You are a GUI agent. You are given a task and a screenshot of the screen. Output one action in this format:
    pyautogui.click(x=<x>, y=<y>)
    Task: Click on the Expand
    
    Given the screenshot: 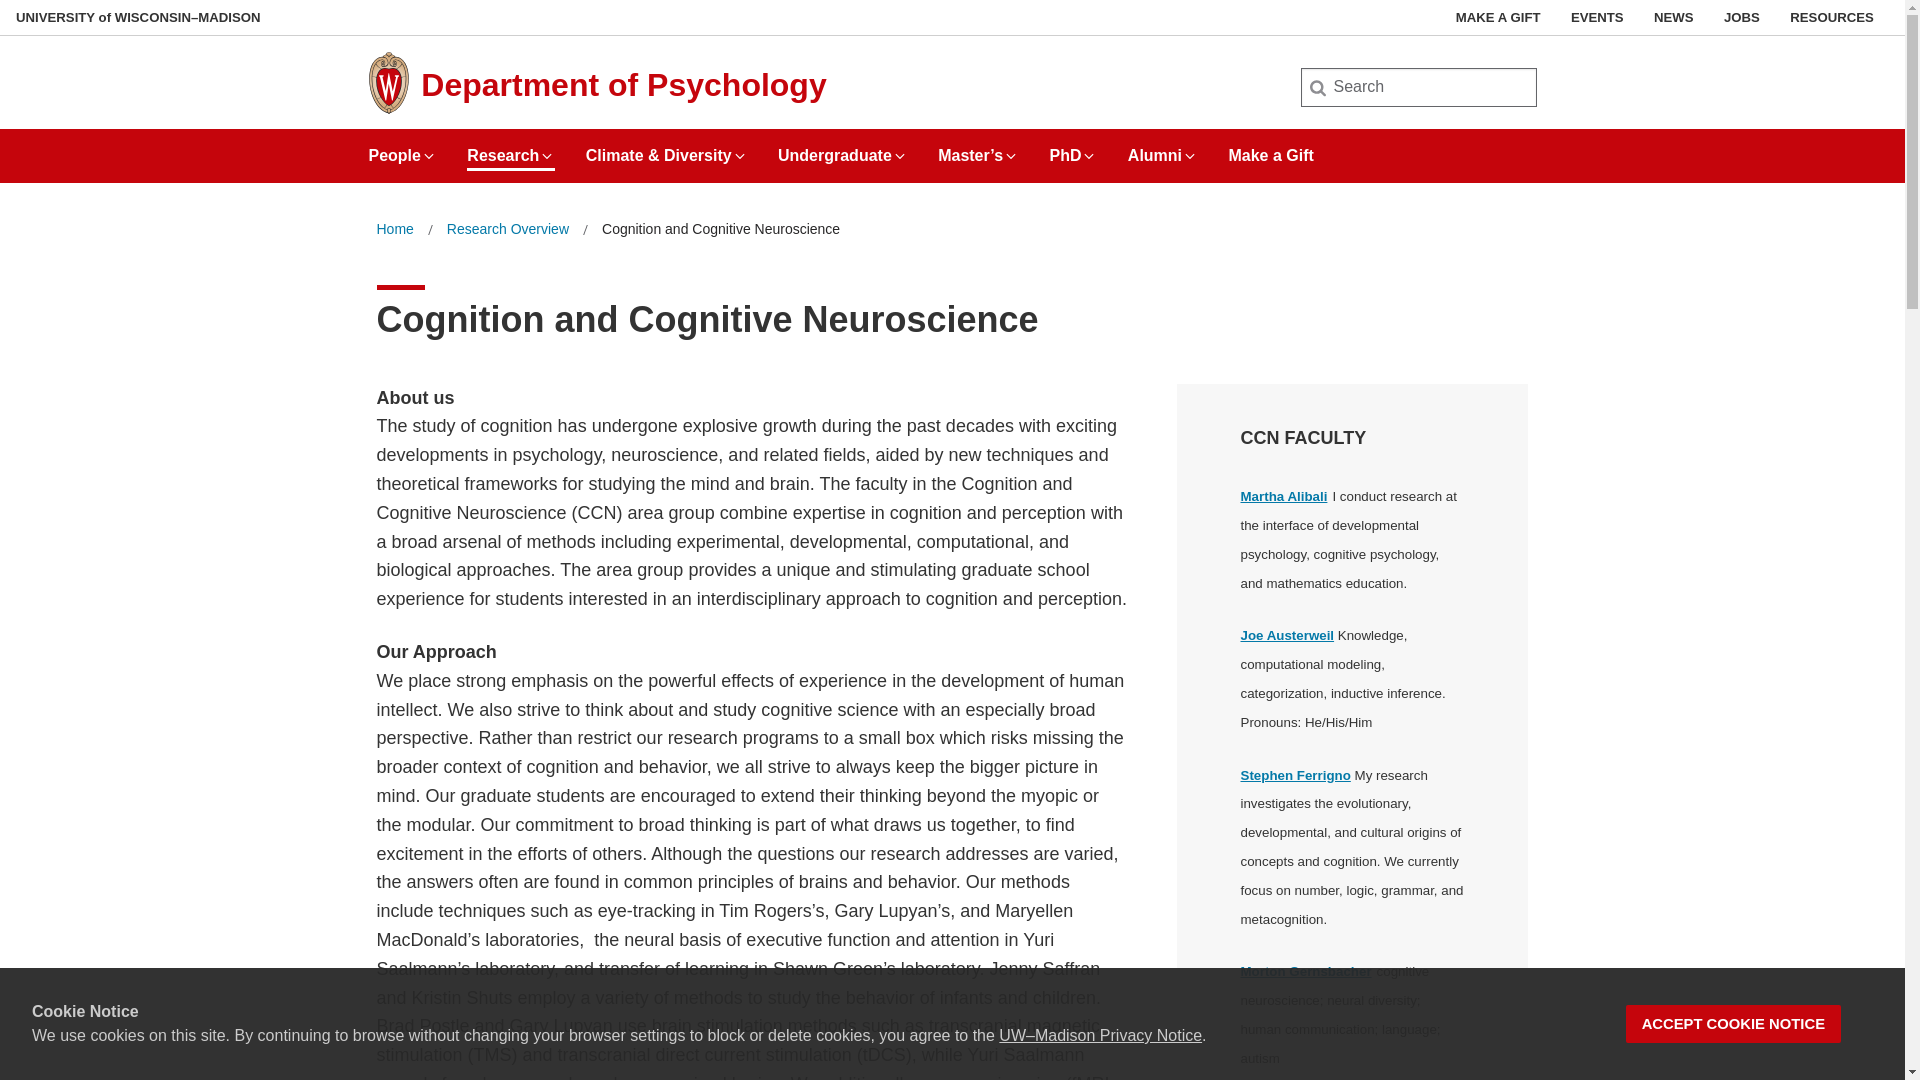 What is the action you would take?
    pyautogui.click(x=1190, y=156)
    